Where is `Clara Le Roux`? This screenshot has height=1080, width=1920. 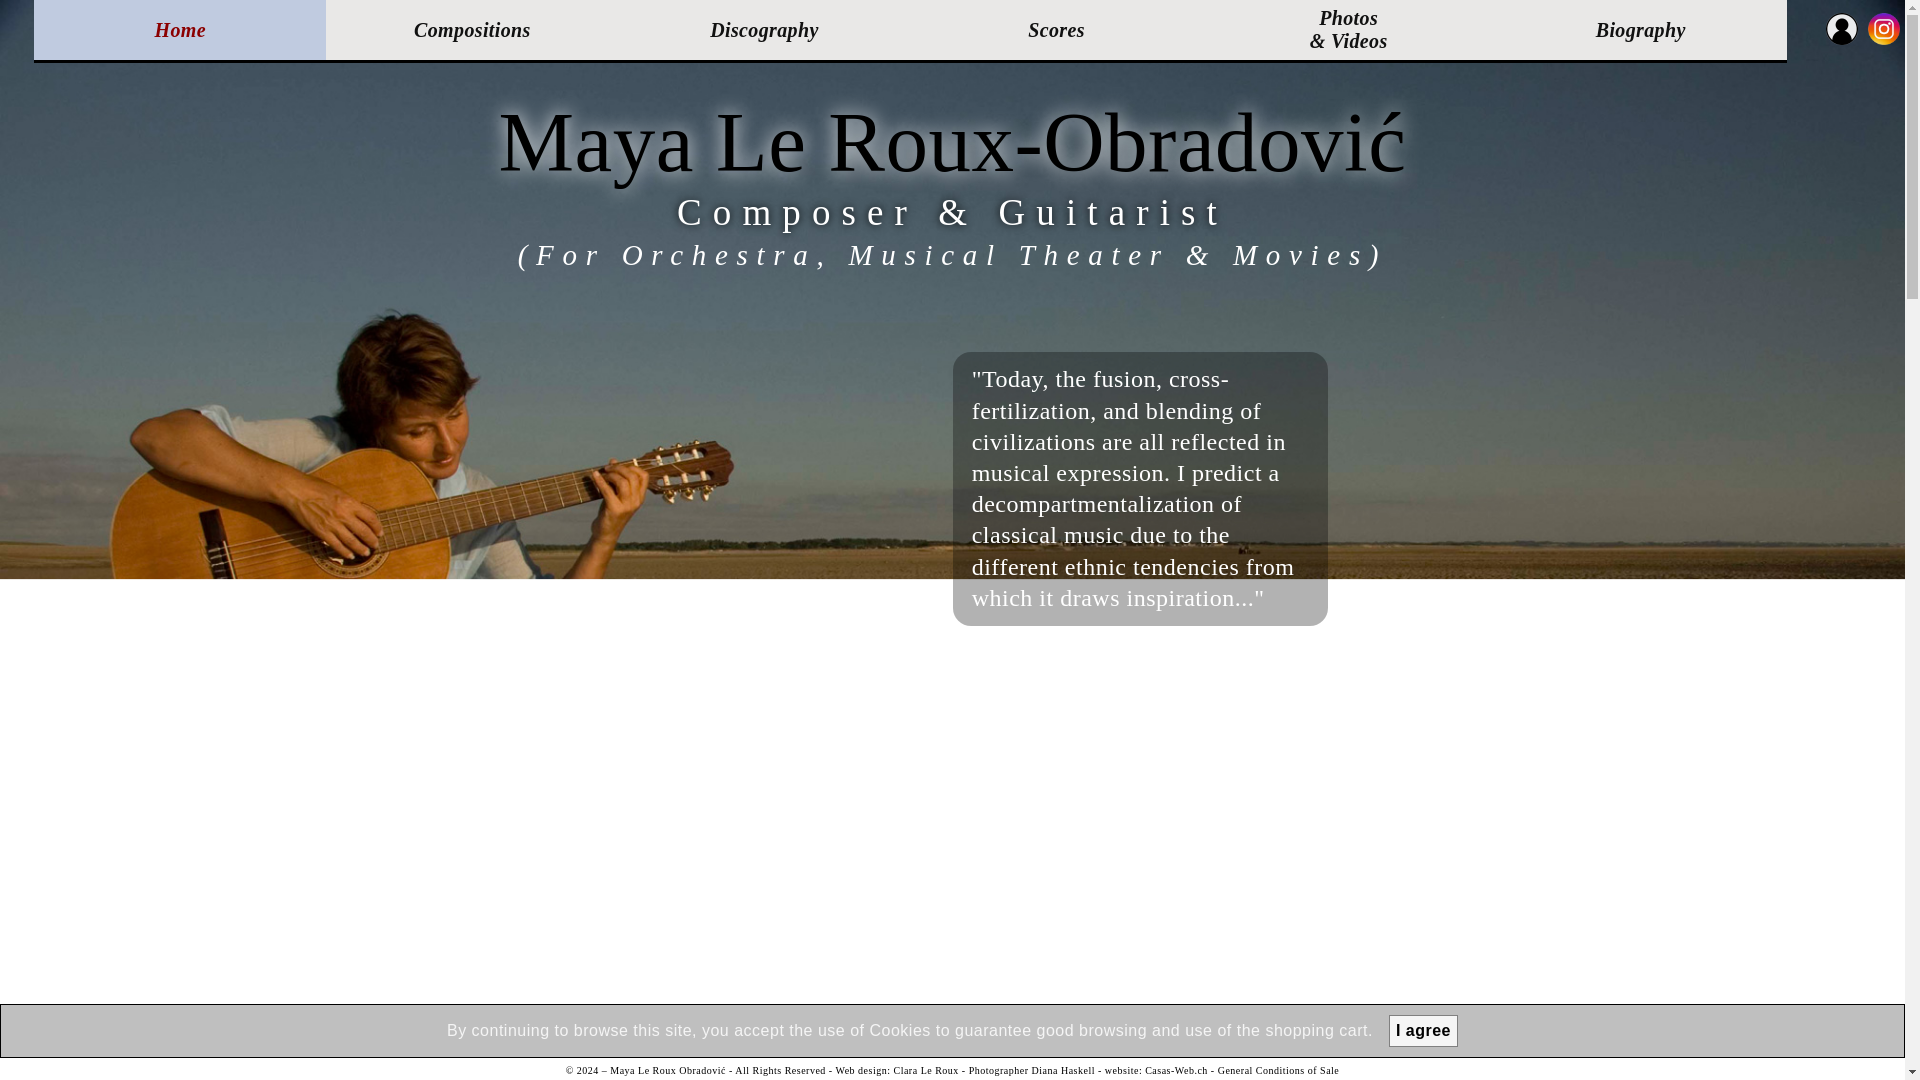 Clara Le Roux is located at coordinates (925, 1070).